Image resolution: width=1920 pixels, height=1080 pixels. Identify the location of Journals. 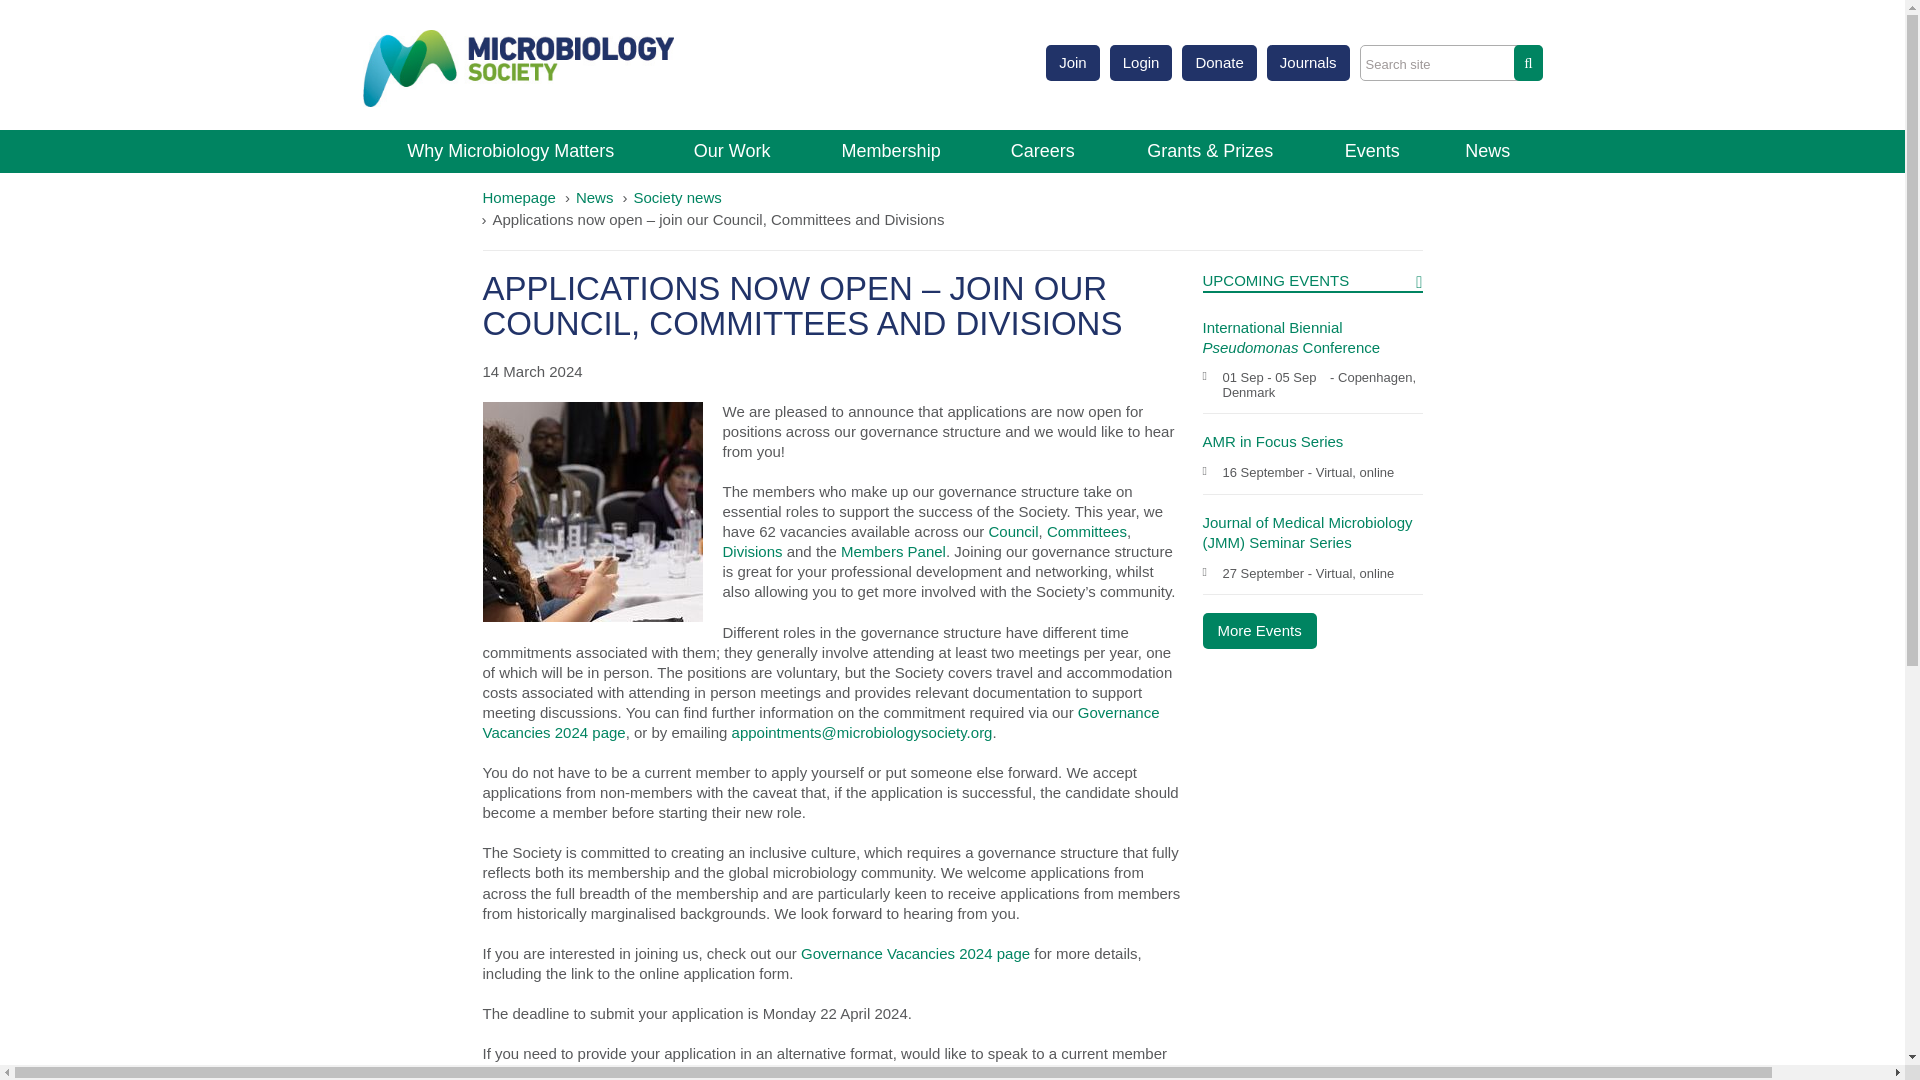
(1308, 63).